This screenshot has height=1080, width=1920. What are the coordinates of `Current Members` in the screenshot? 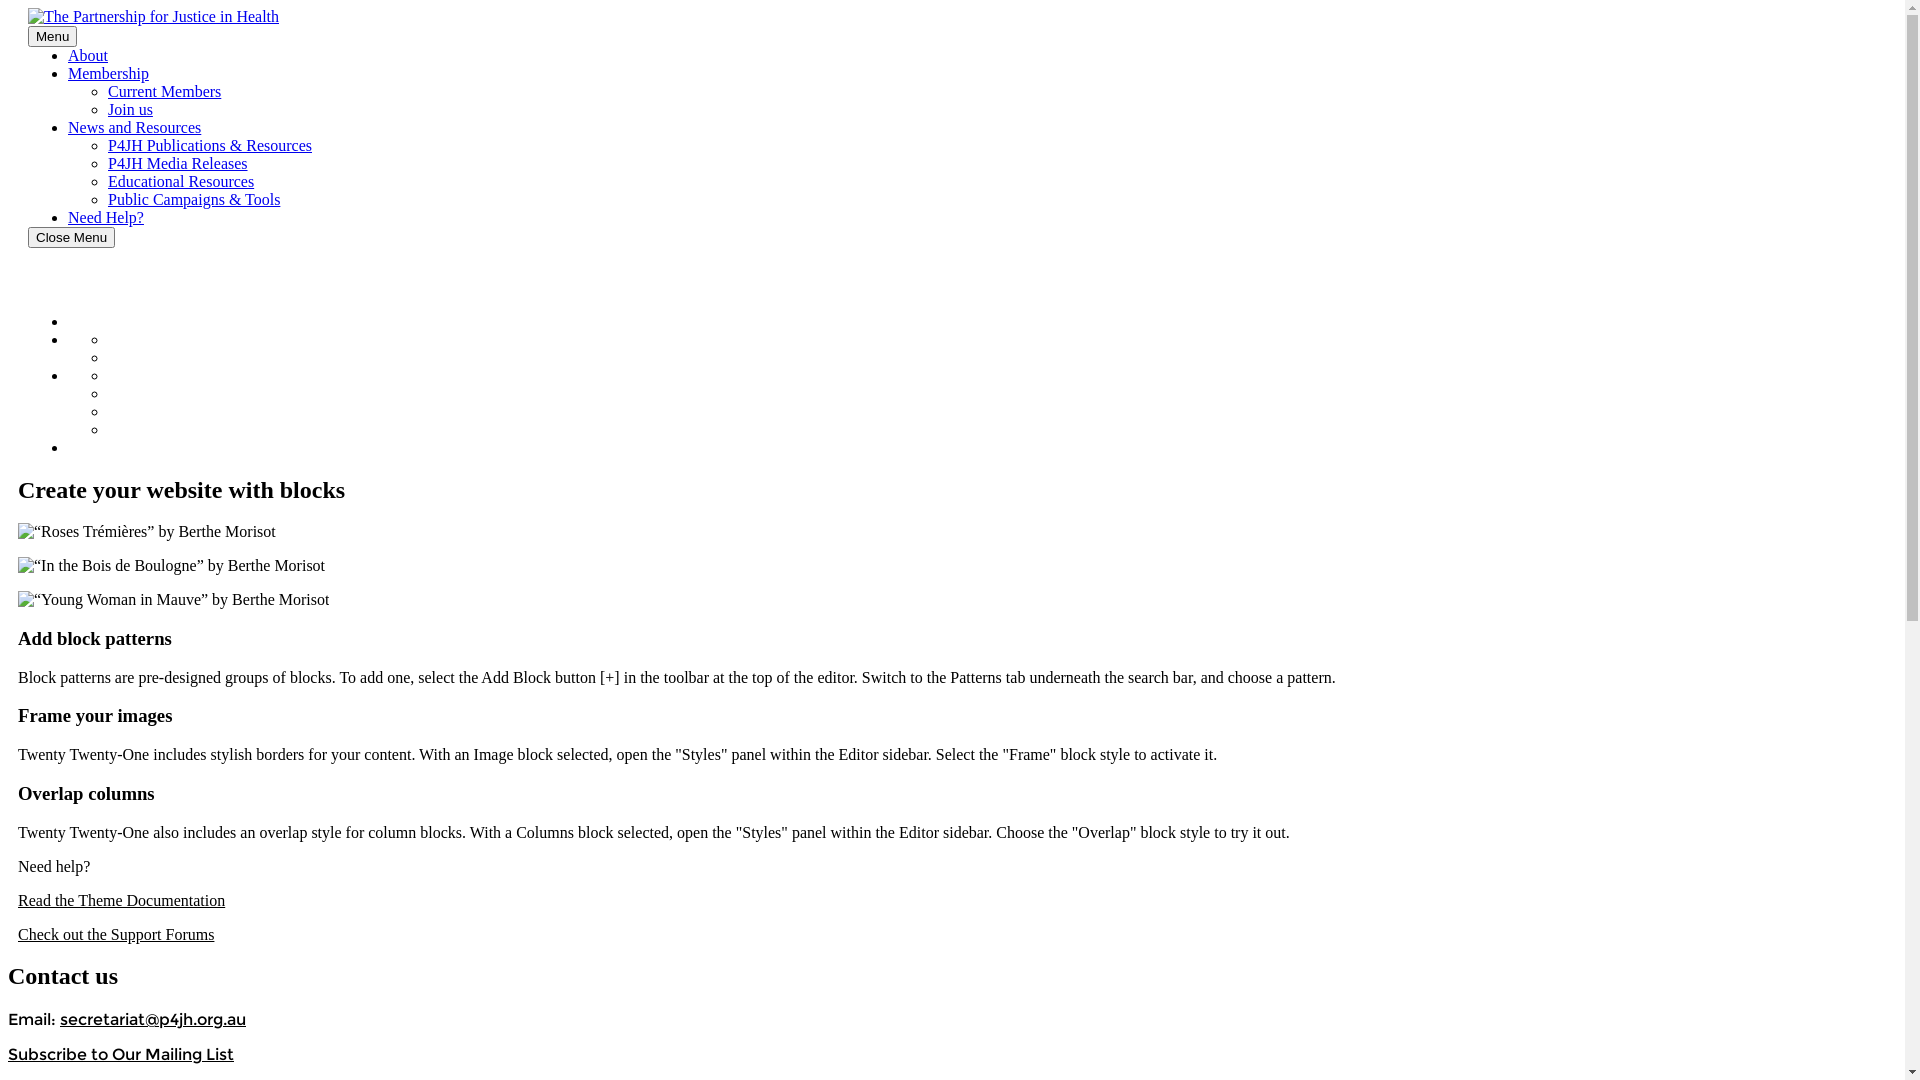 It's located at (176, 342).